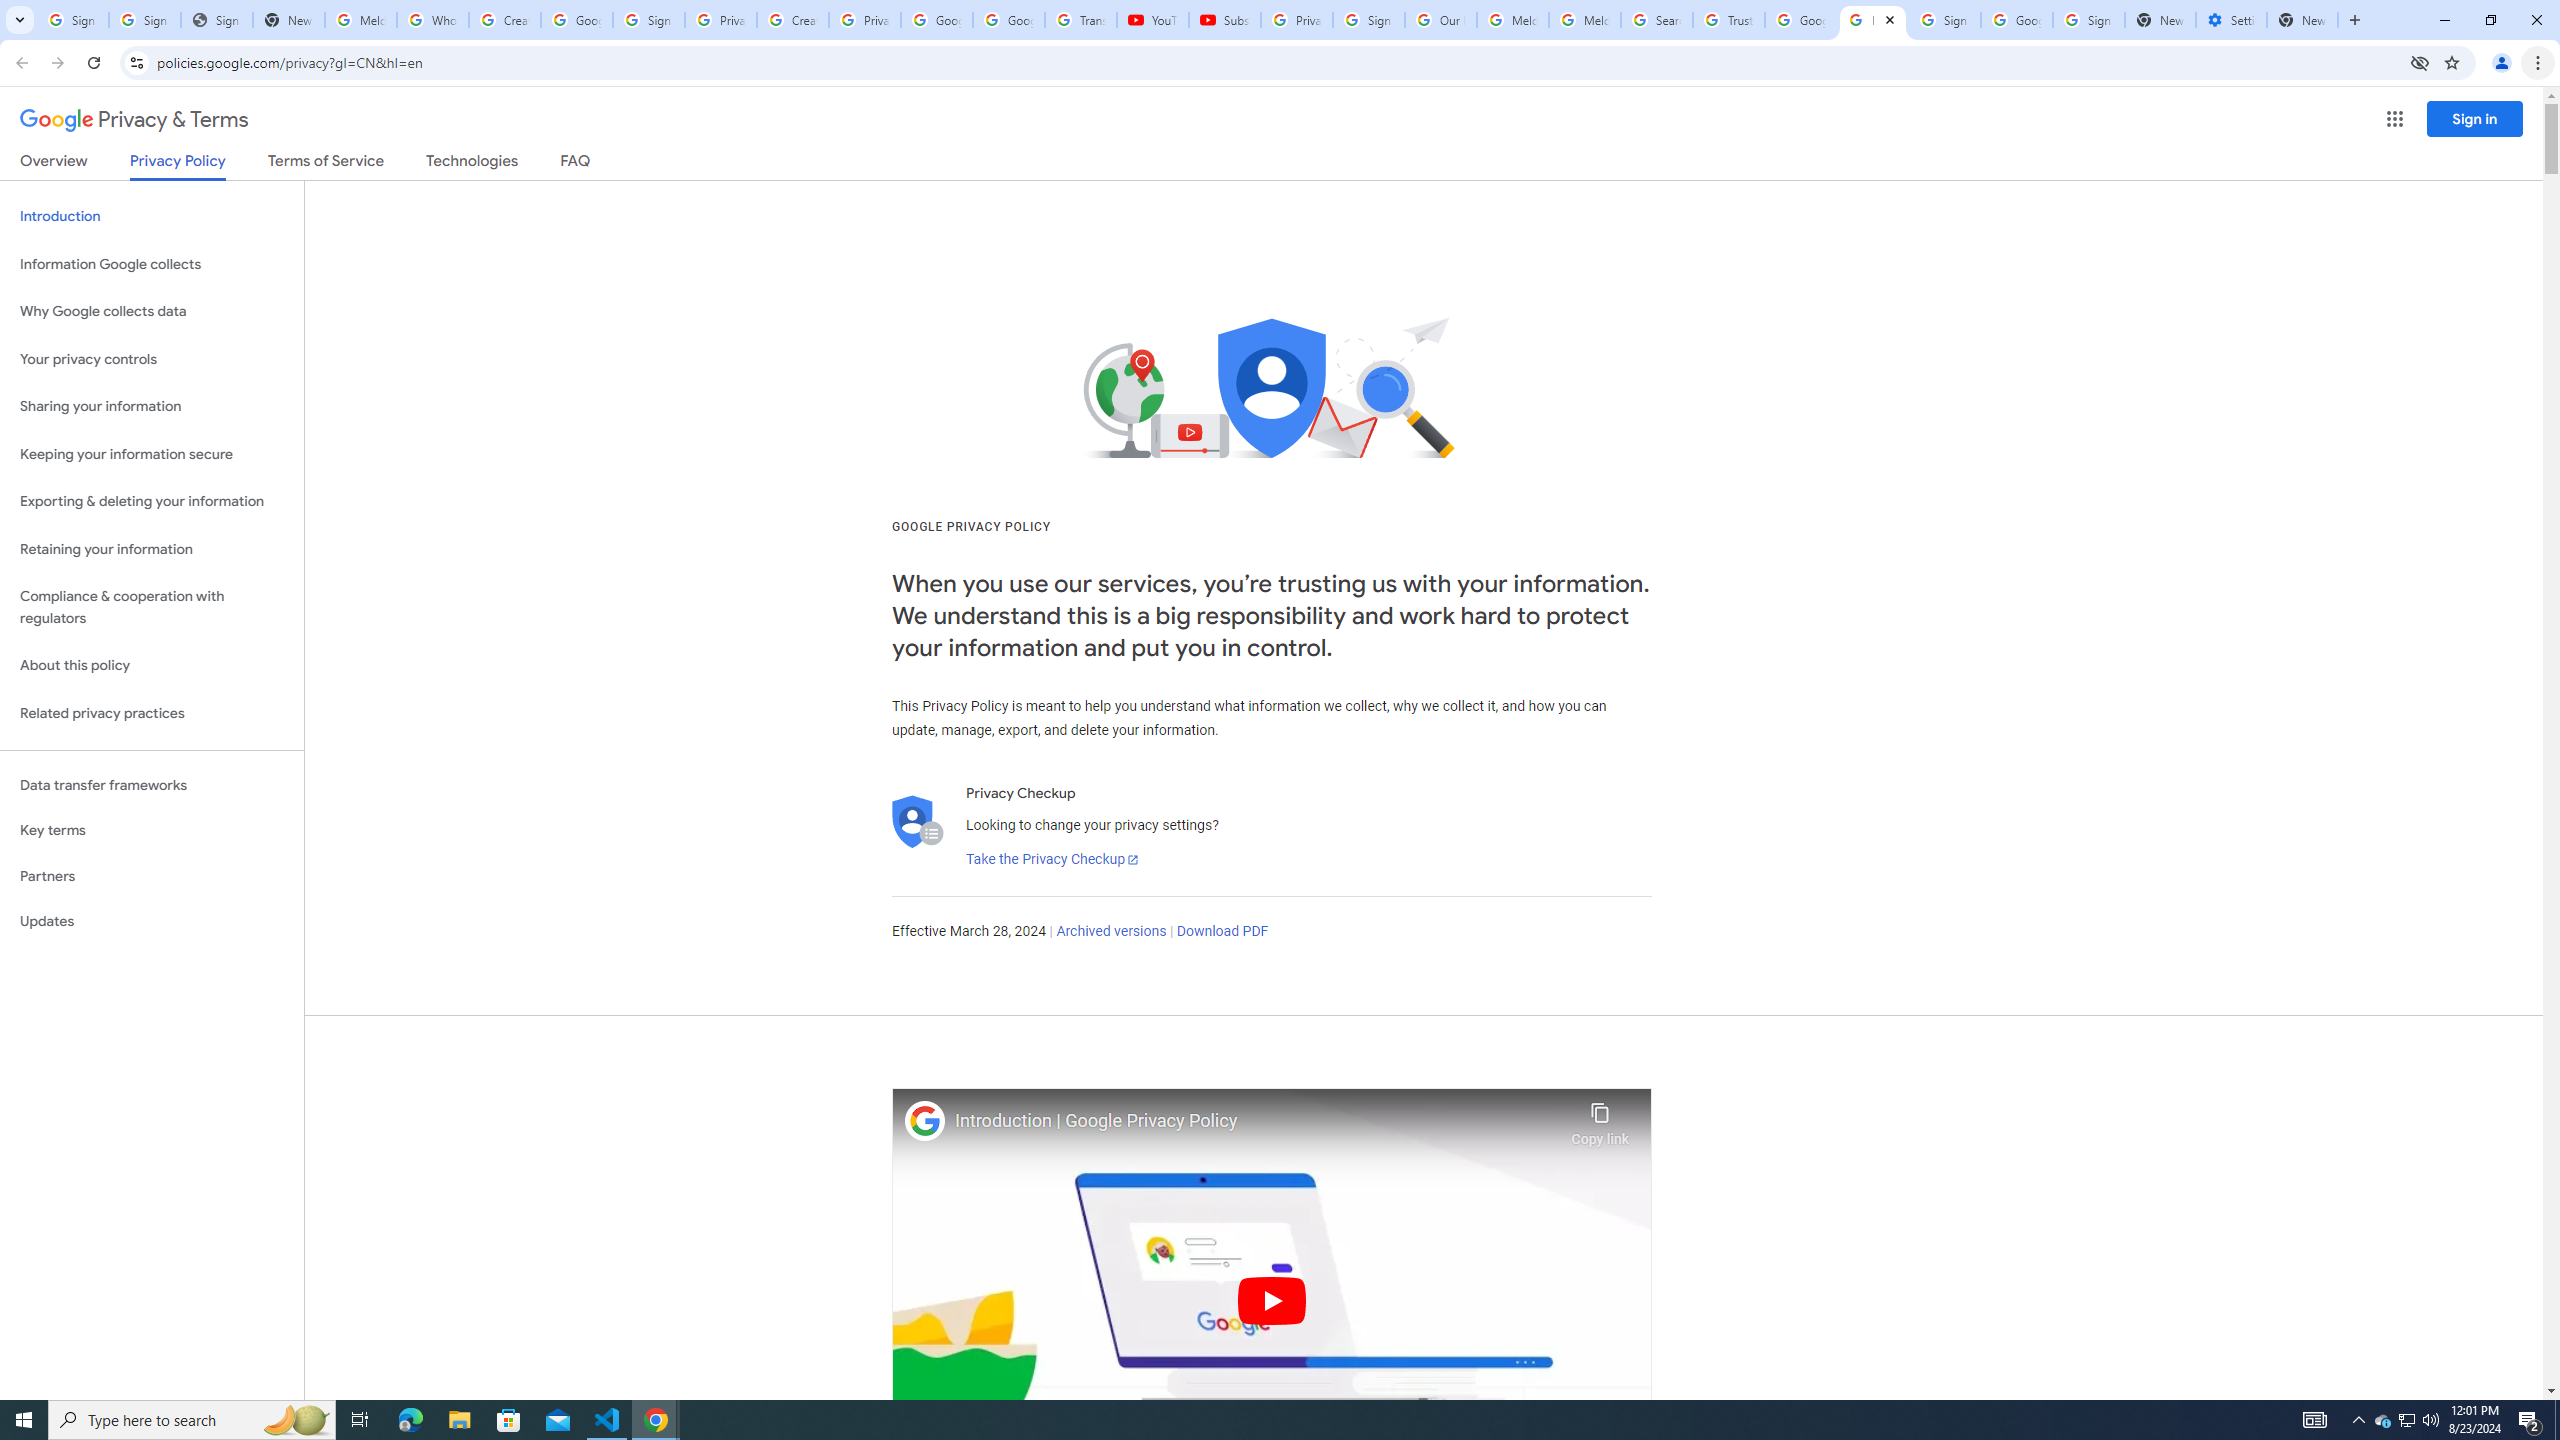 The image size is (2560, 1440). What do you see at coordinates (1224, 20) in the screenshot?
I see `Subscriptions - YouTube` at bounding box center [1224, 20].